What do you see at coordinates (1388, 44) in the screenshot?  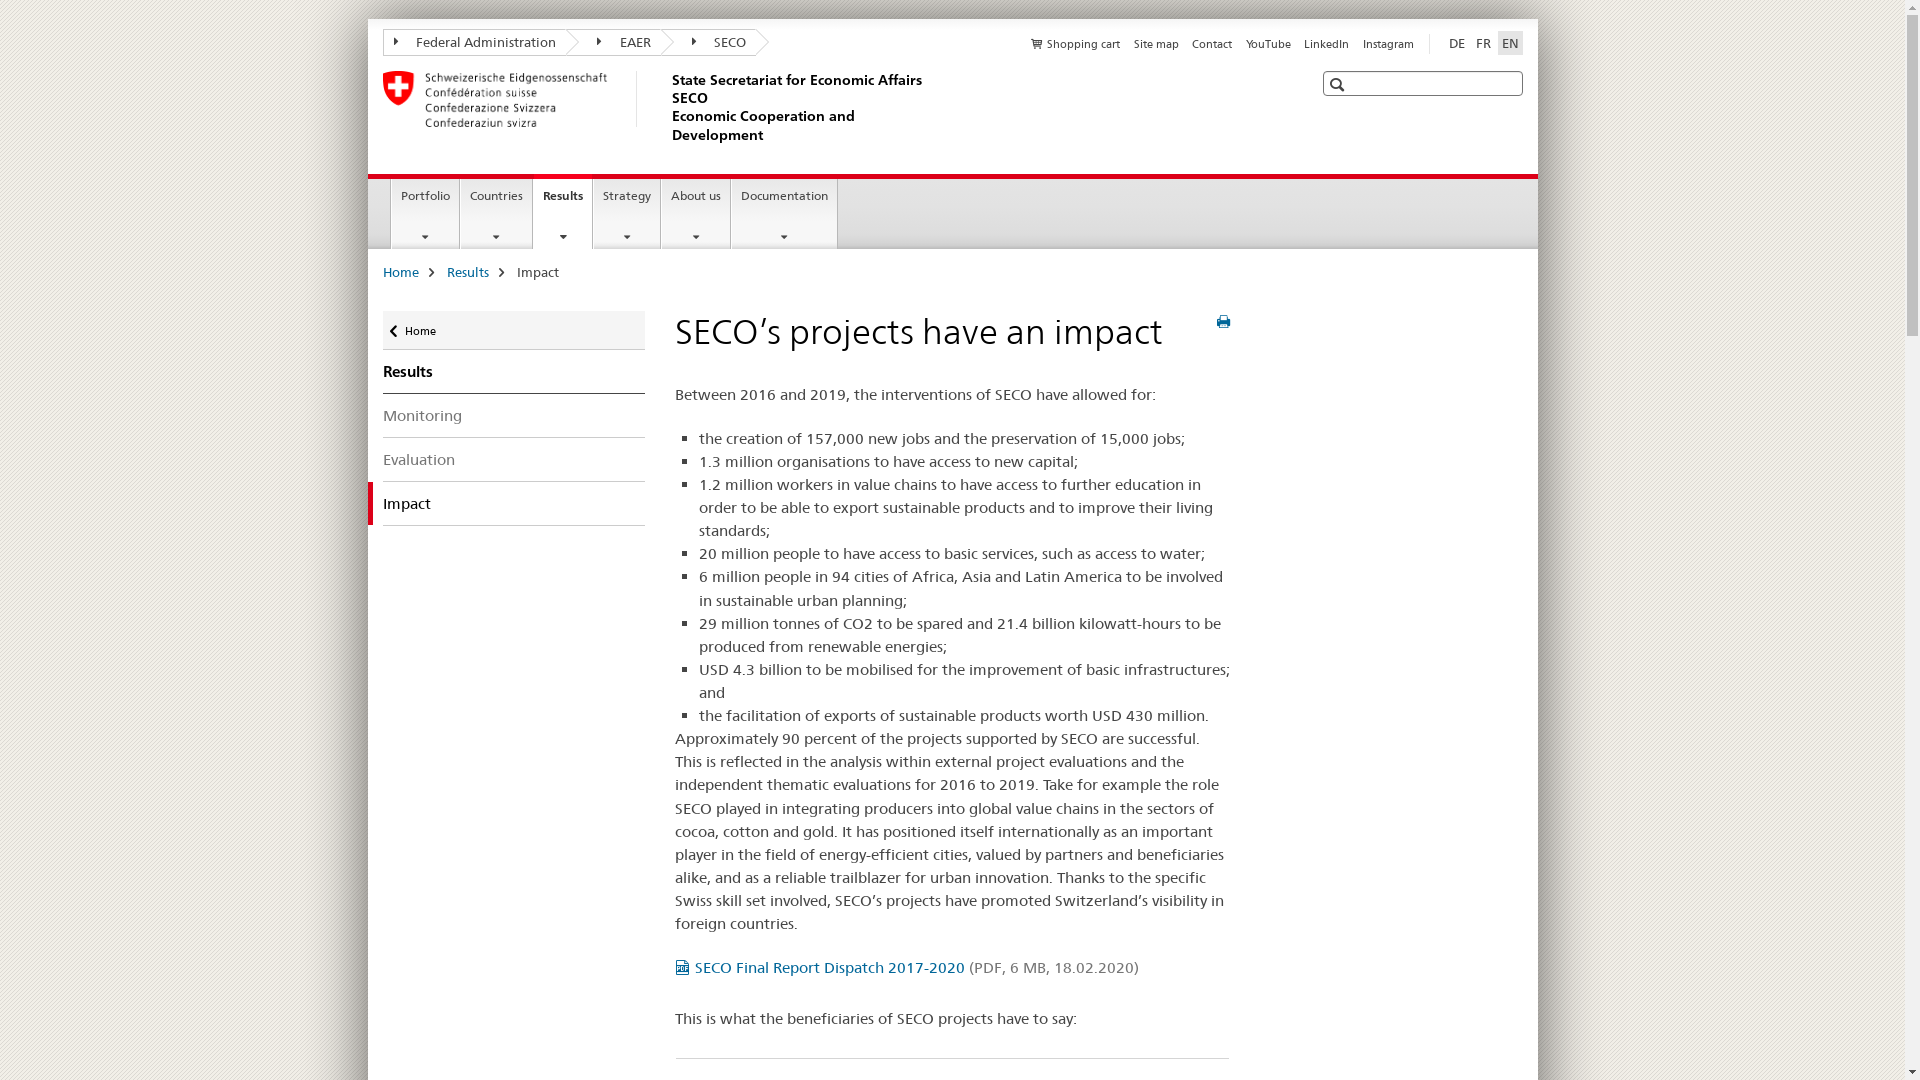 I see `Instagram` at bounding box center [1388, 44].